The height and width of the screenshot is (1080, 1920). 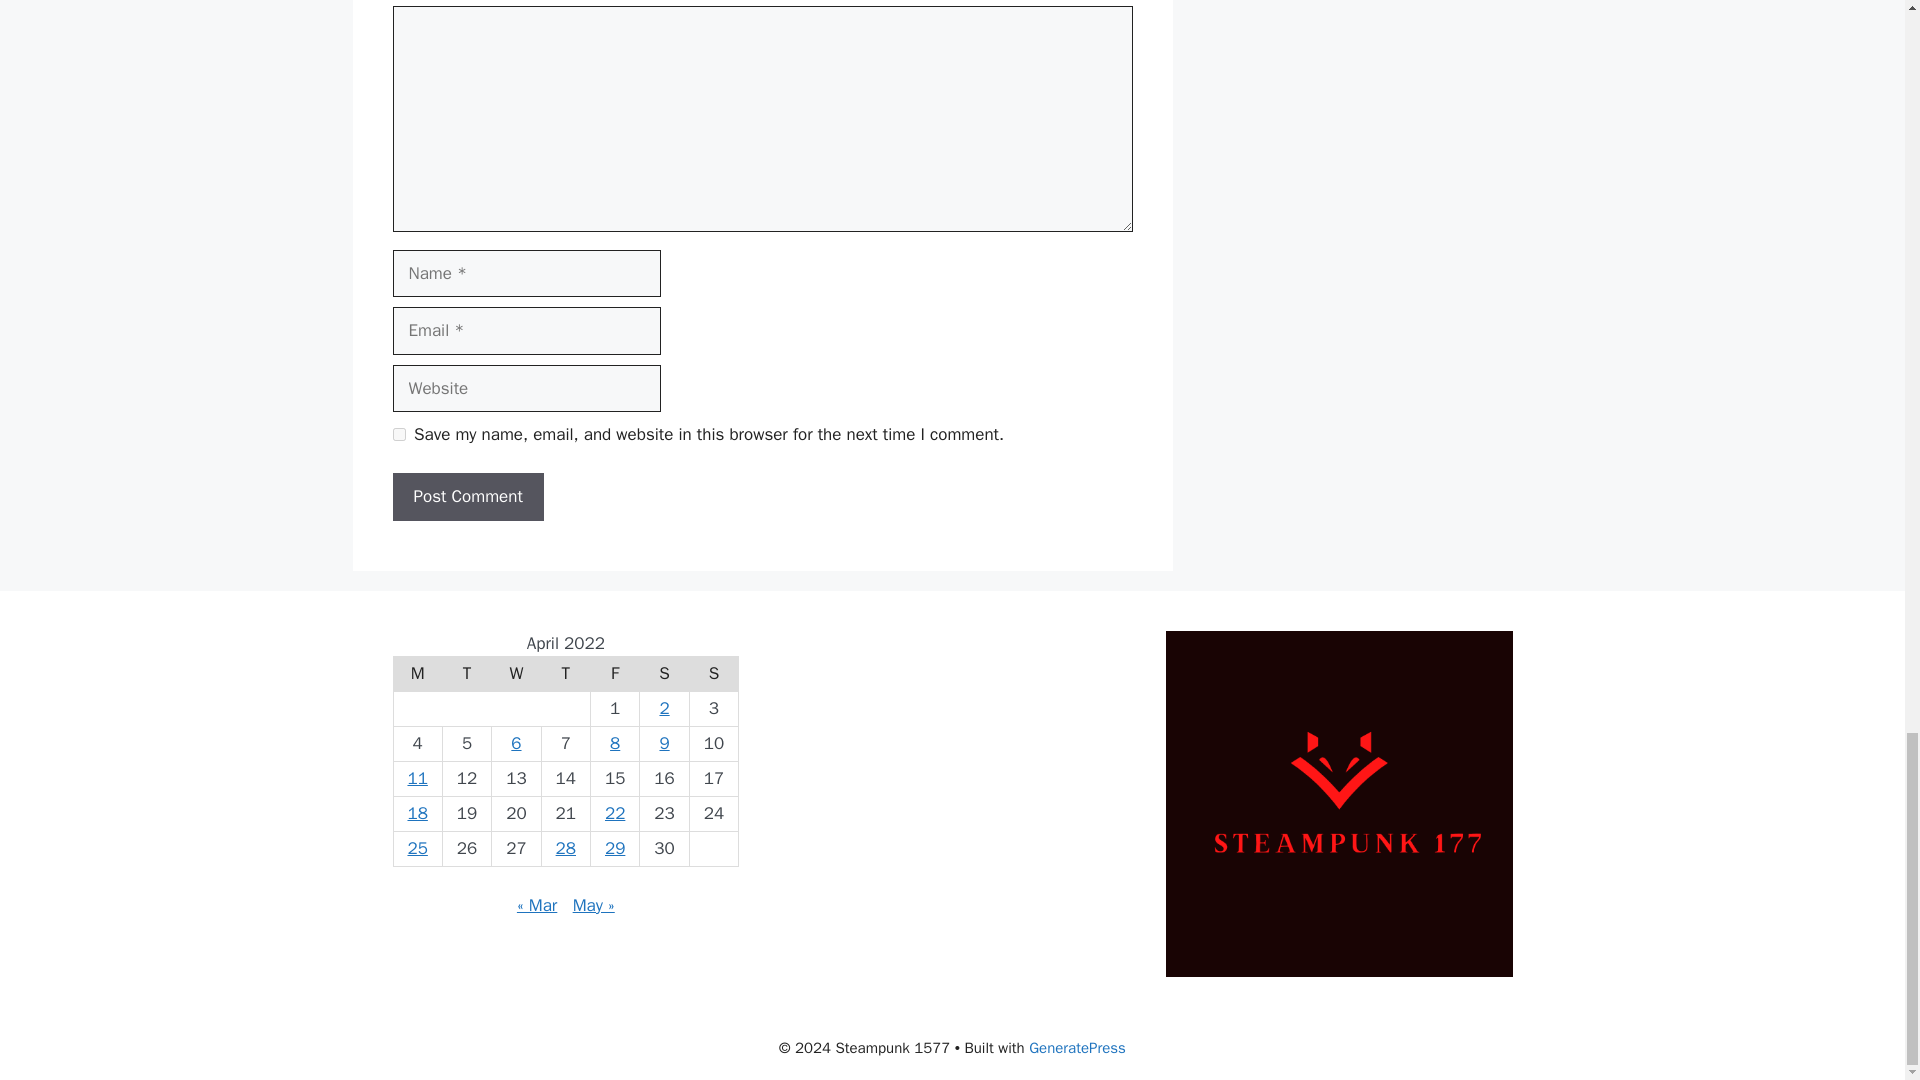 What do you see at coordinates (466, 674) in the screenshot?
I see `Tuesday` at bounding box center [466, 674].